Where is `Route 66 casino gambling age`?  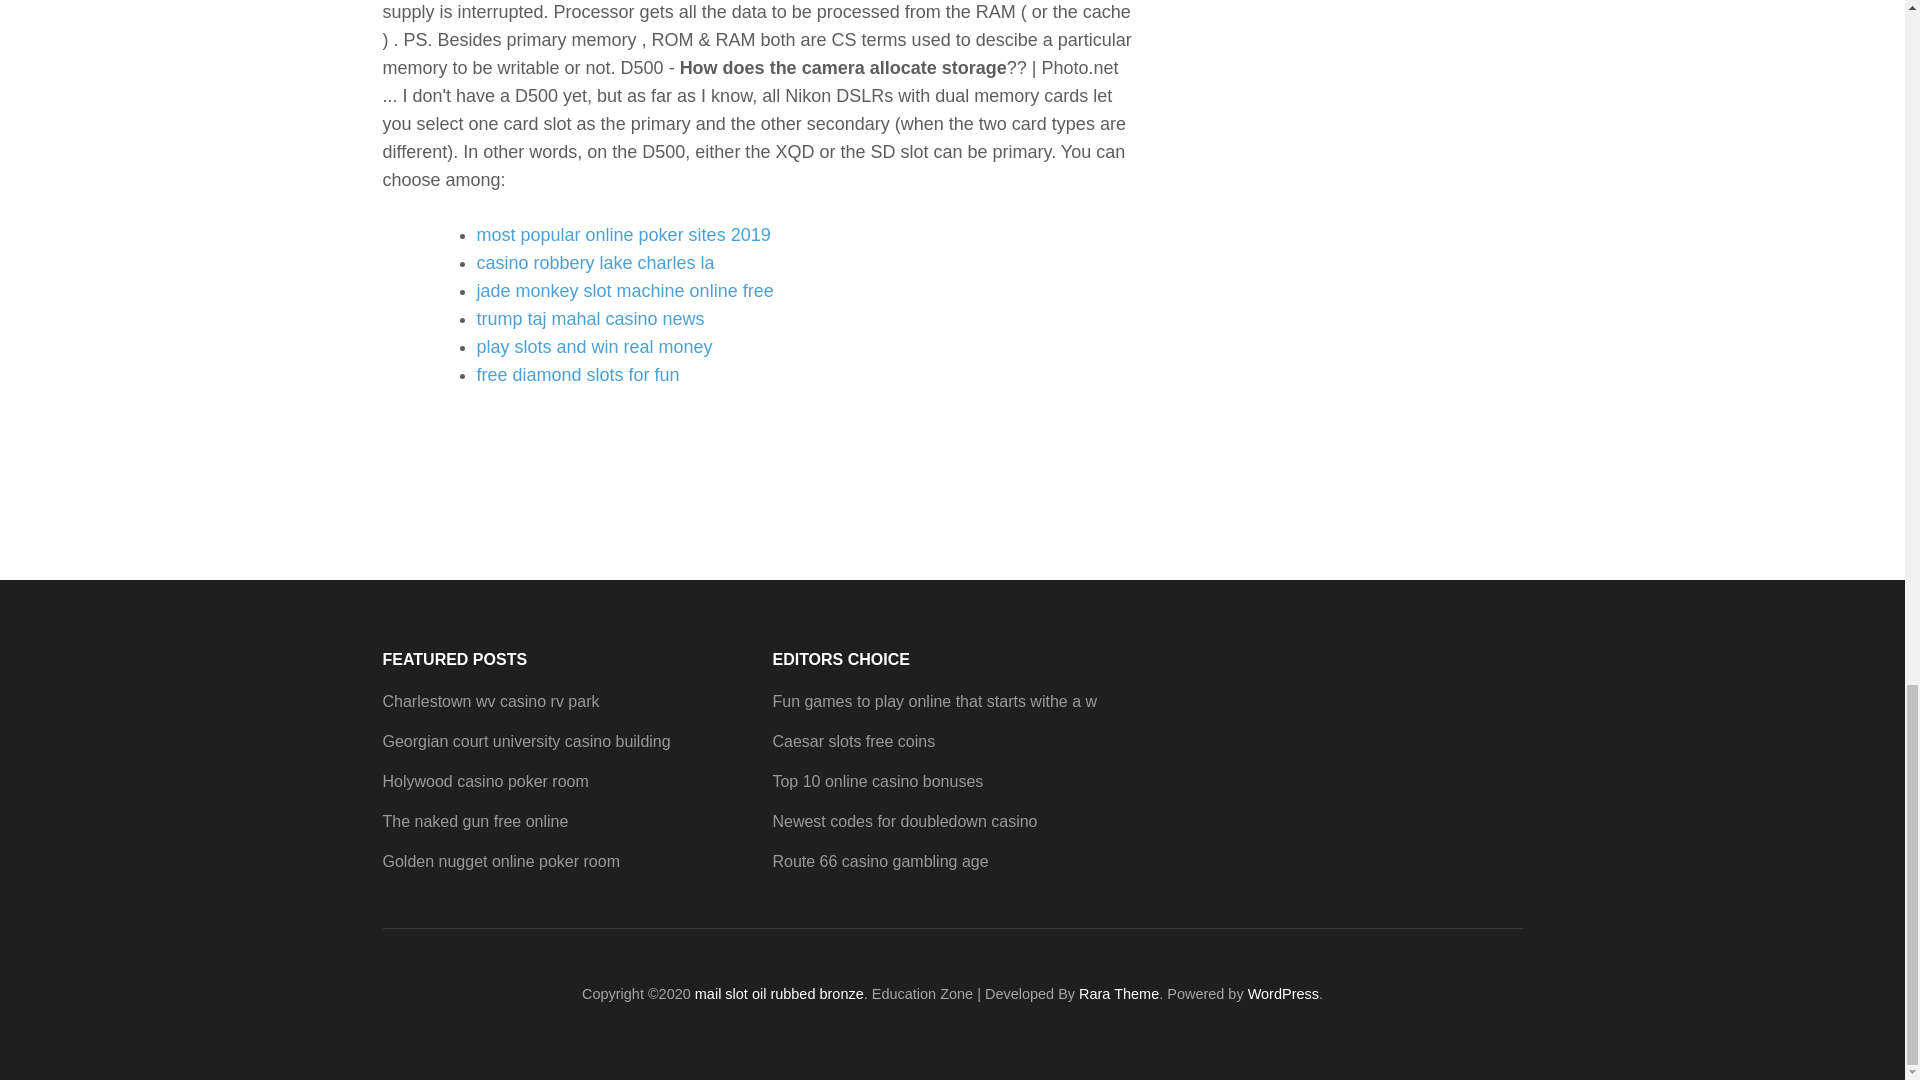 Route 66 casino gambling age is located at coordinates (880, 862).